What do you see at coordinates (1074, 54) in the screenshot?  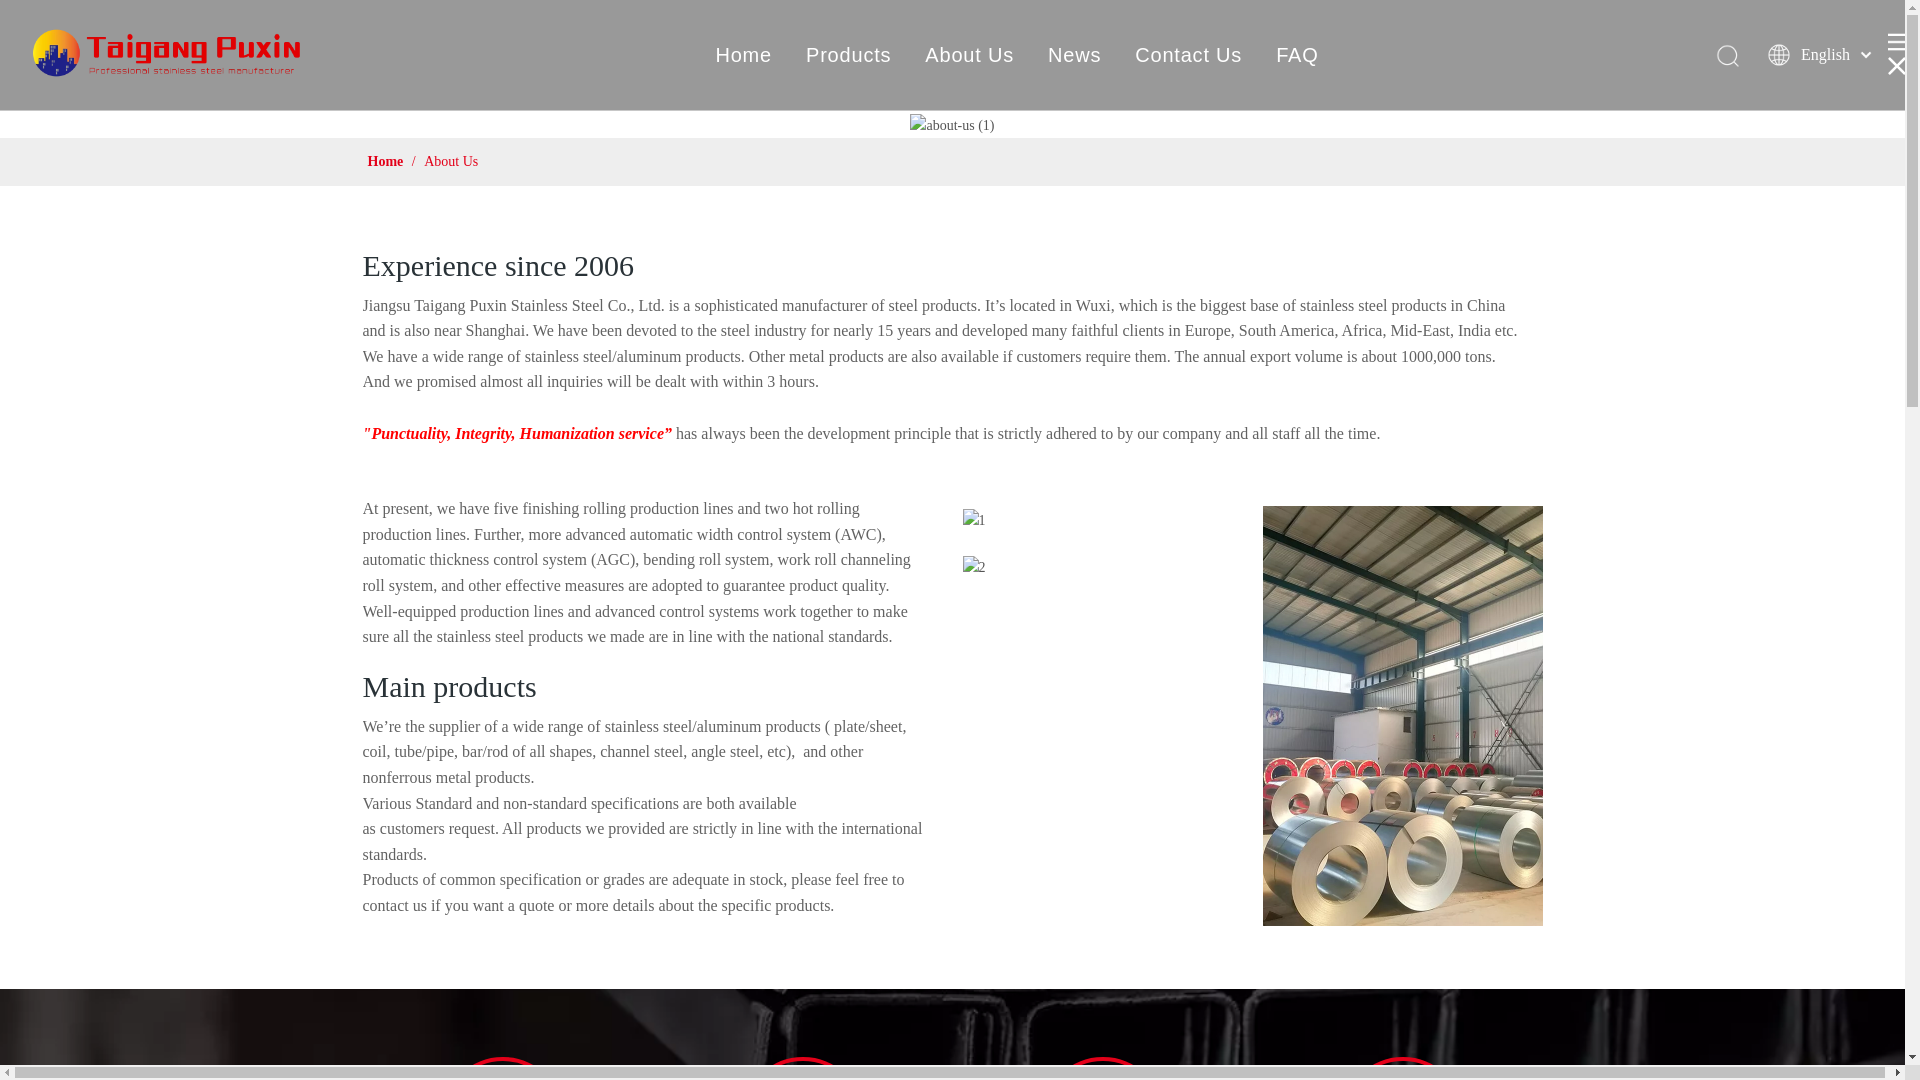 I see `News` at bounding box center [1074, 54].